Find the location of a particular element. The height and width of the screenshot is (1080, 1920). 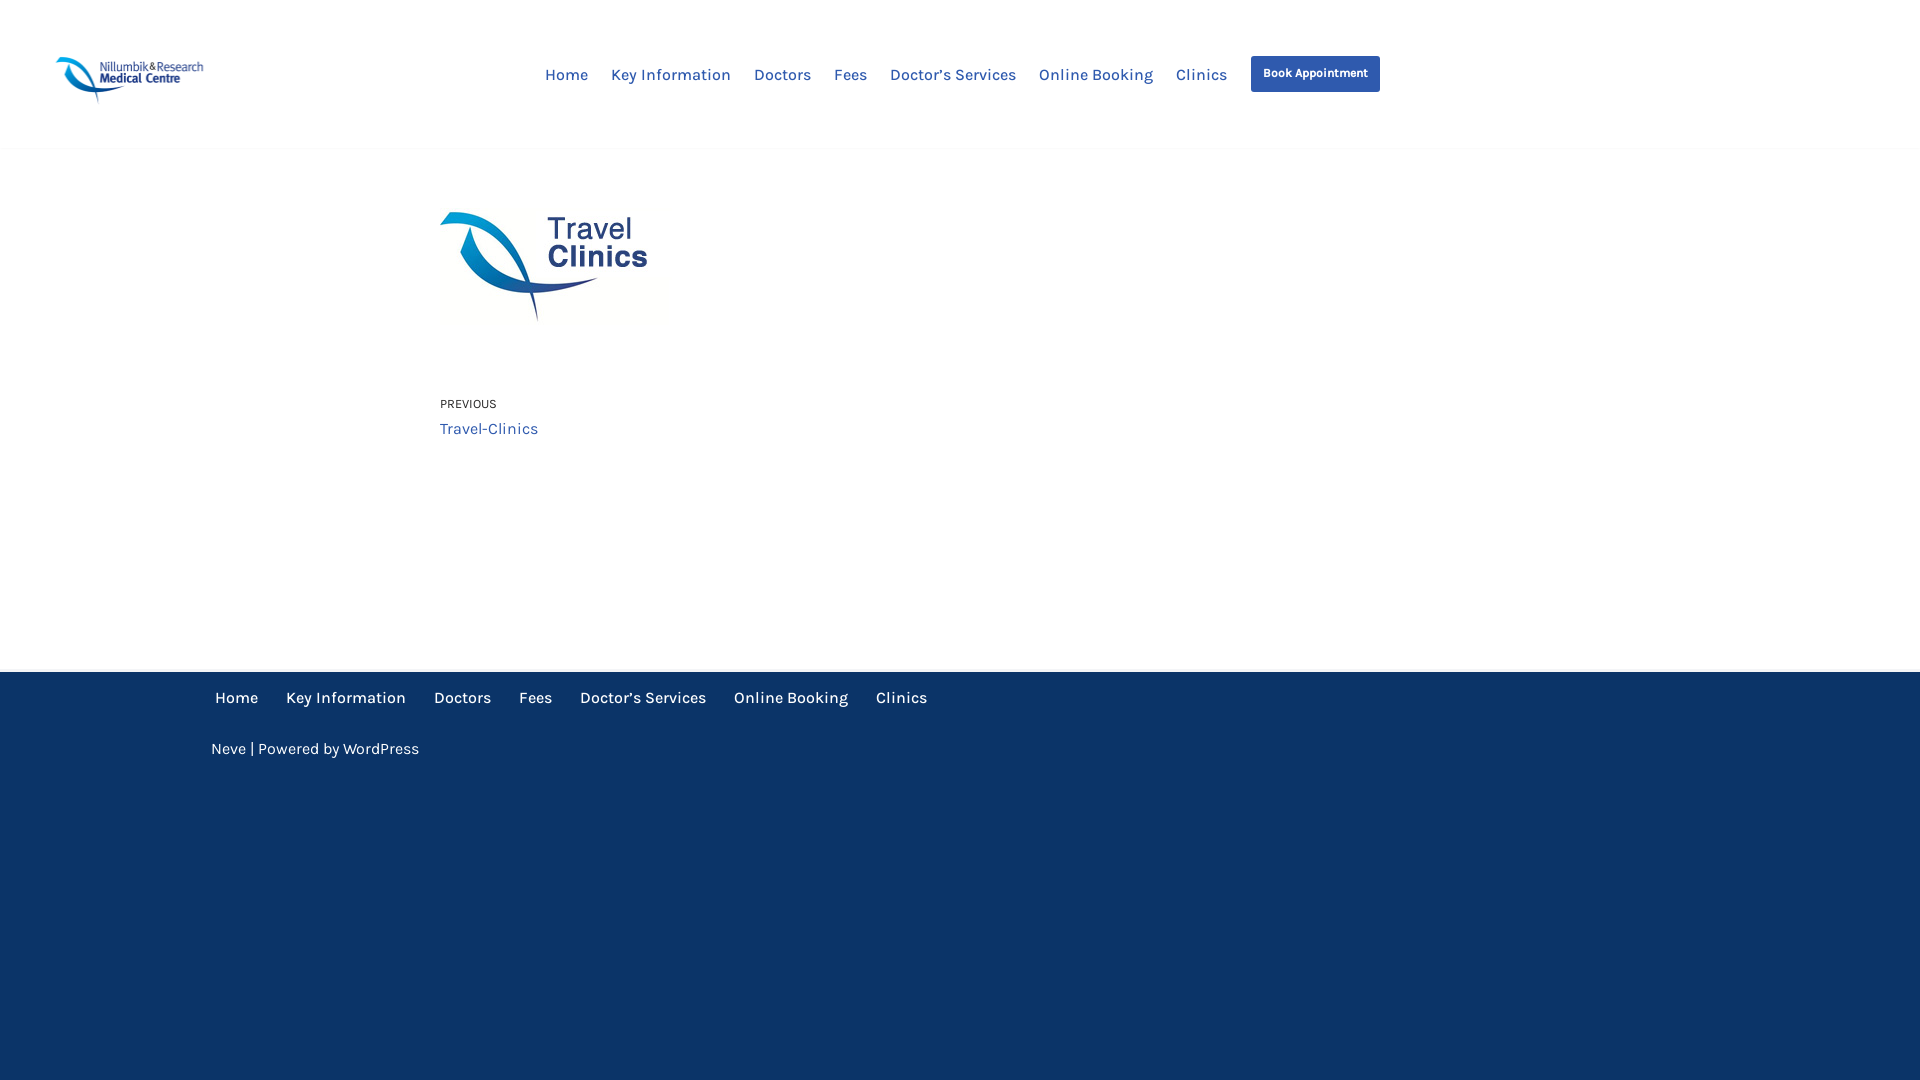

PREVIOUS
Travel-Clinics is located at coordinates (695, 418).